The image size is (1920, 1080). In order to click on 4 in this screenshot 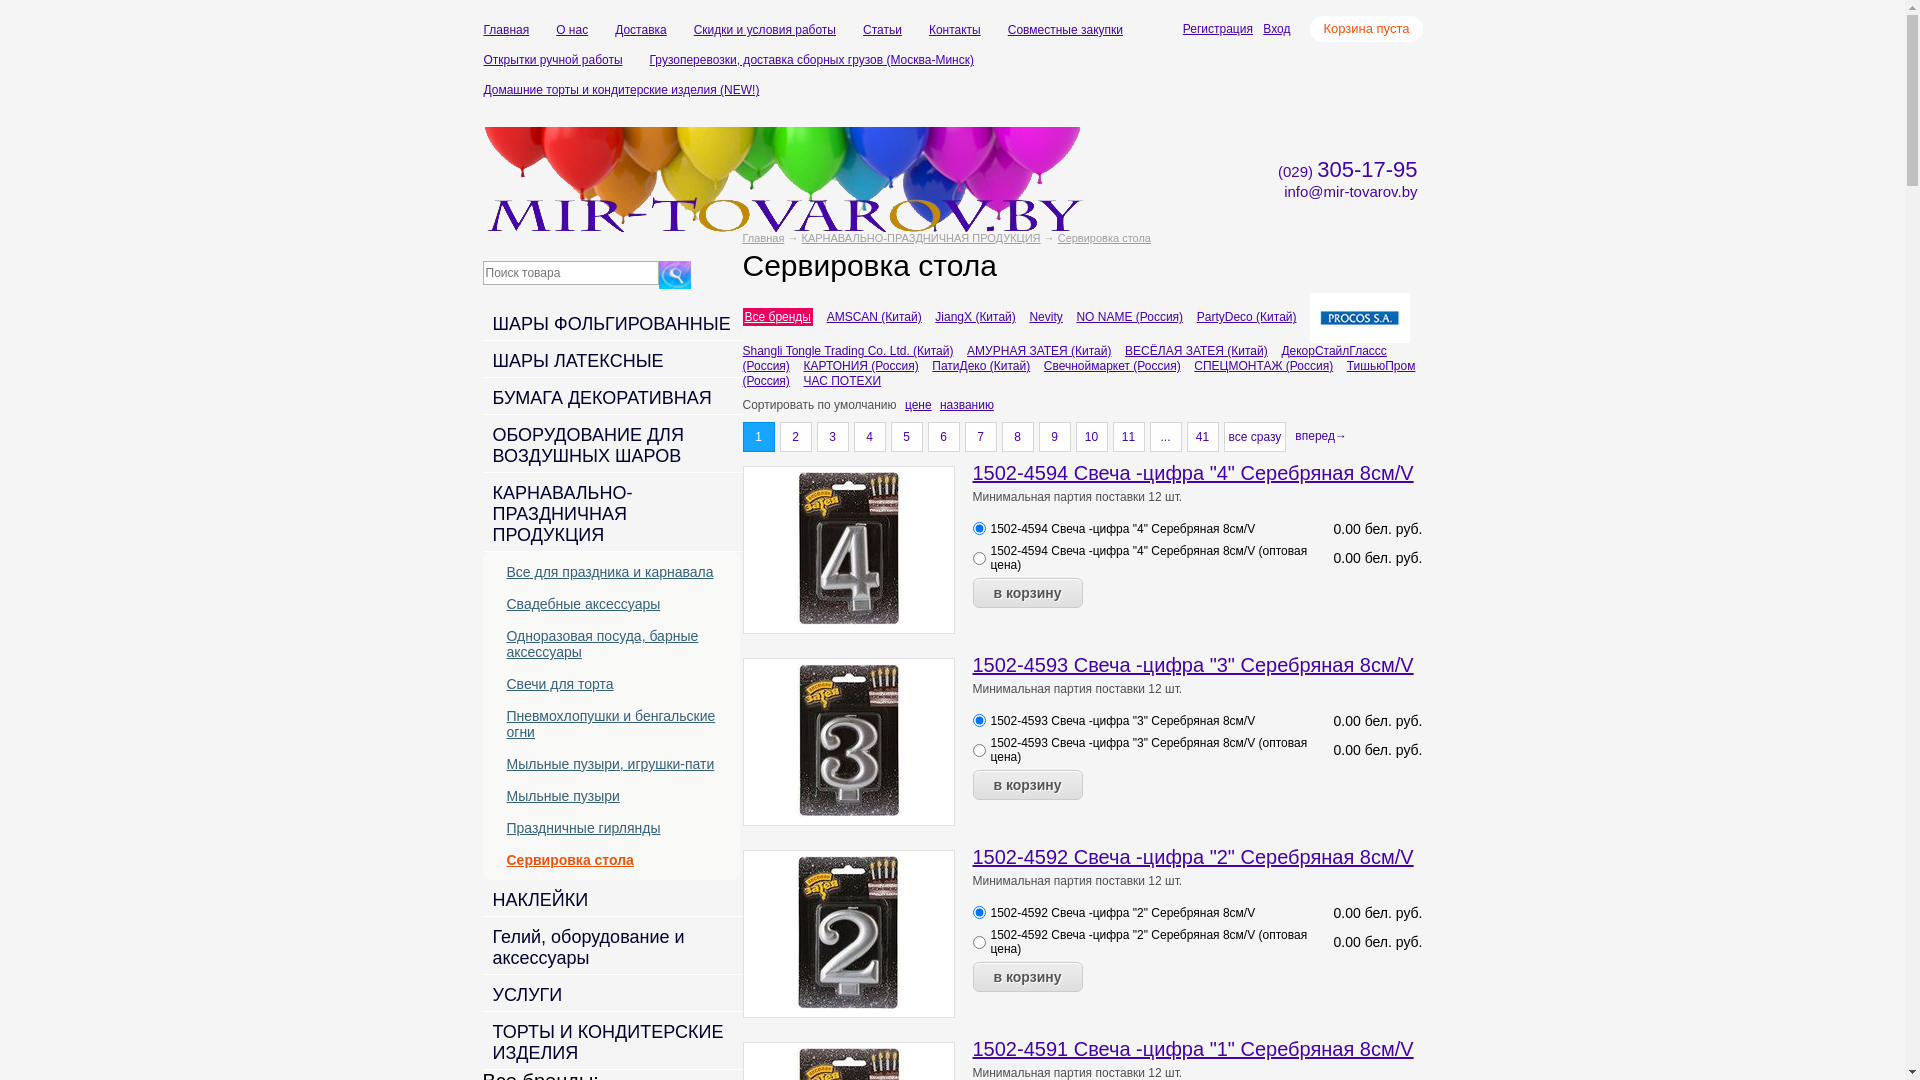, I will do `click(870, 437)`.